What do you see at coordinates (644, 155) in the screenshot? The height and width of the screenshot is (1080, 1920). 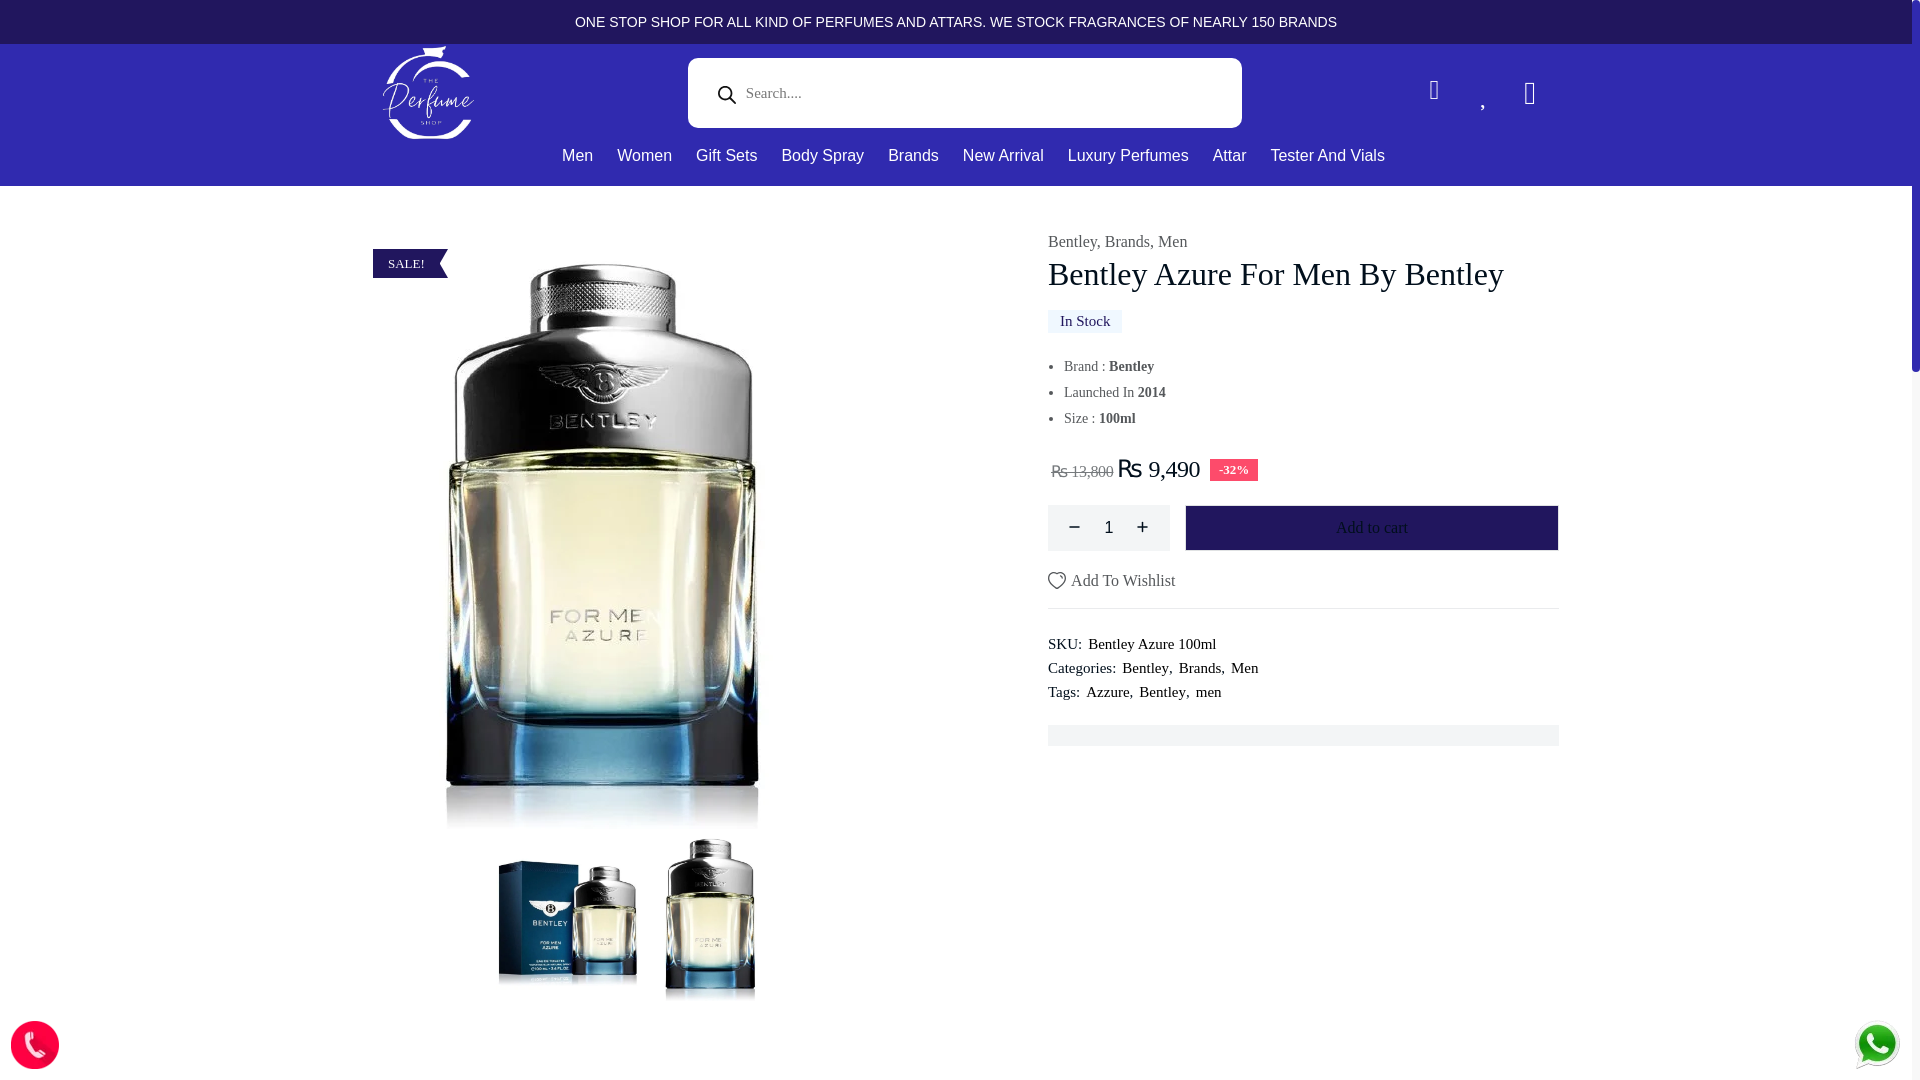 I see `Women` at bounding box center [644, 155].